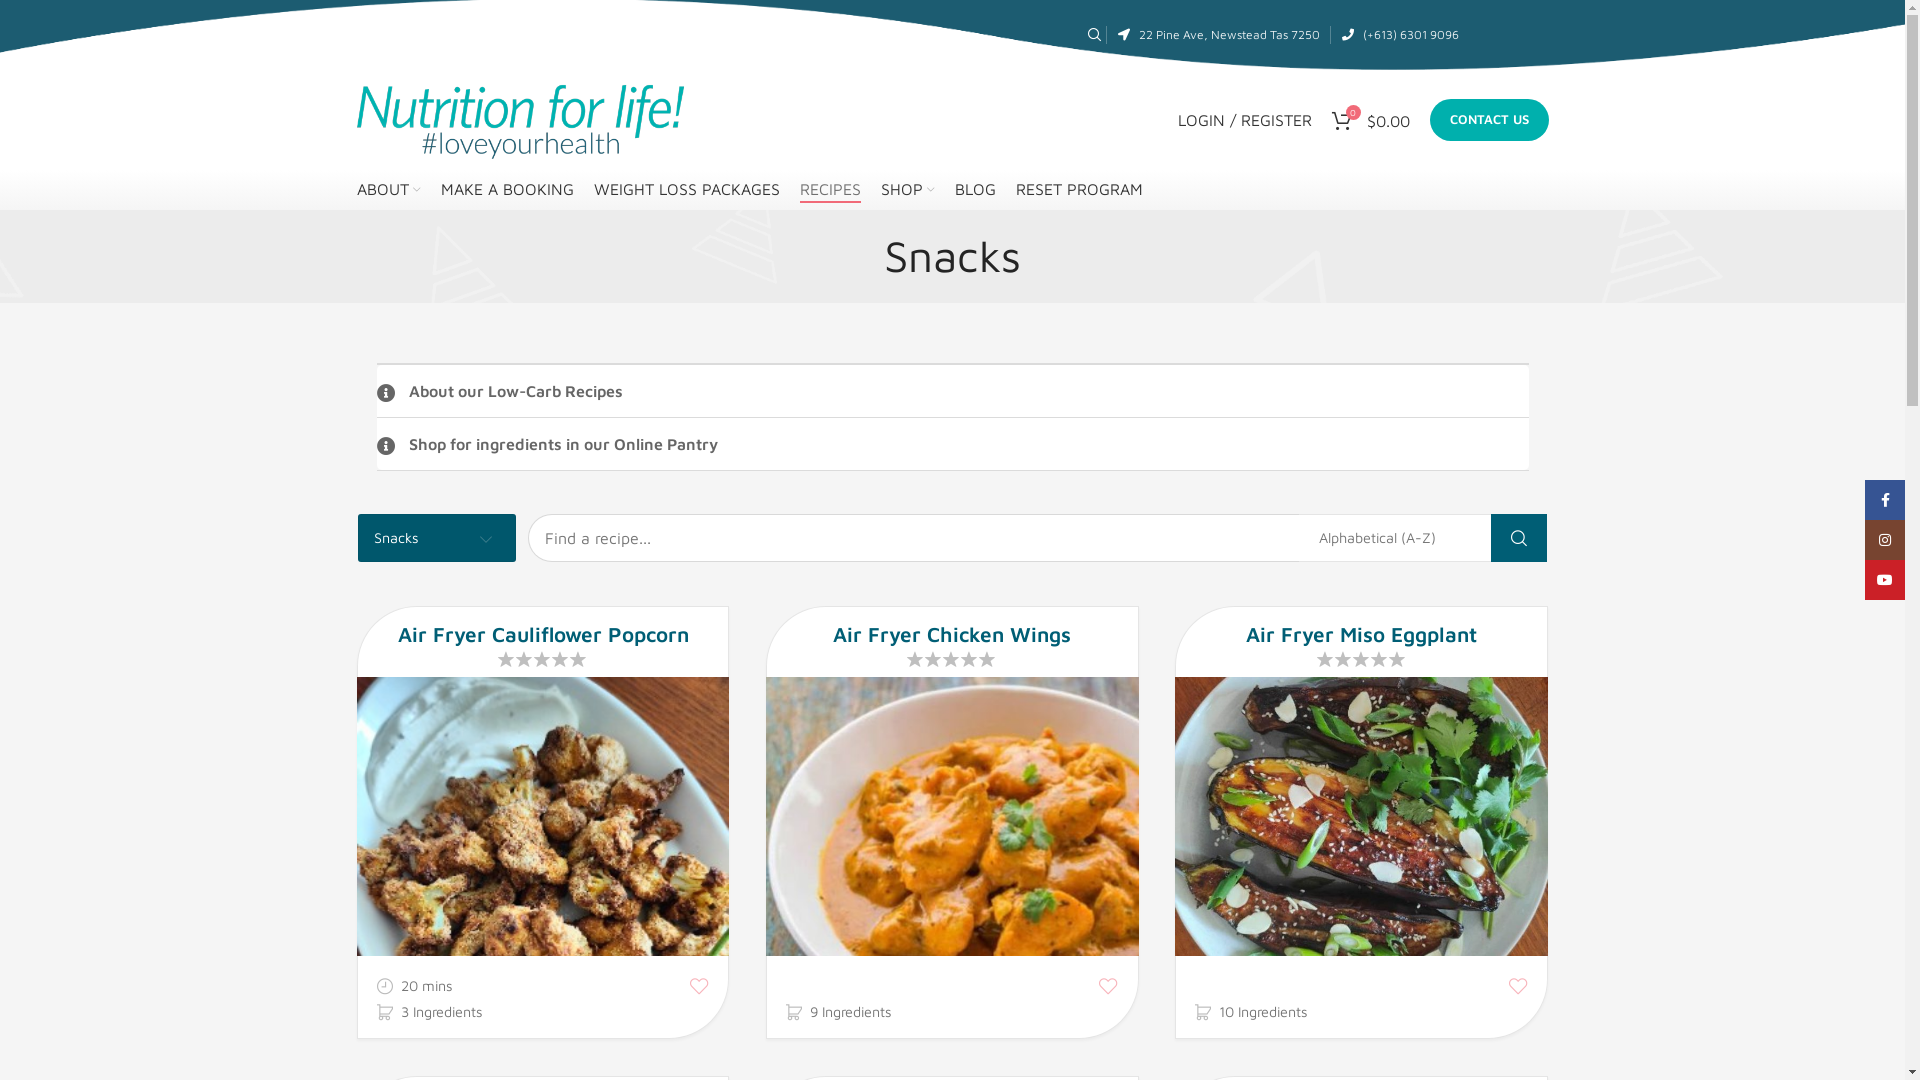  Describe the element at coordinates (974, 190) in the screenshot. I see `BLOG` at that location.